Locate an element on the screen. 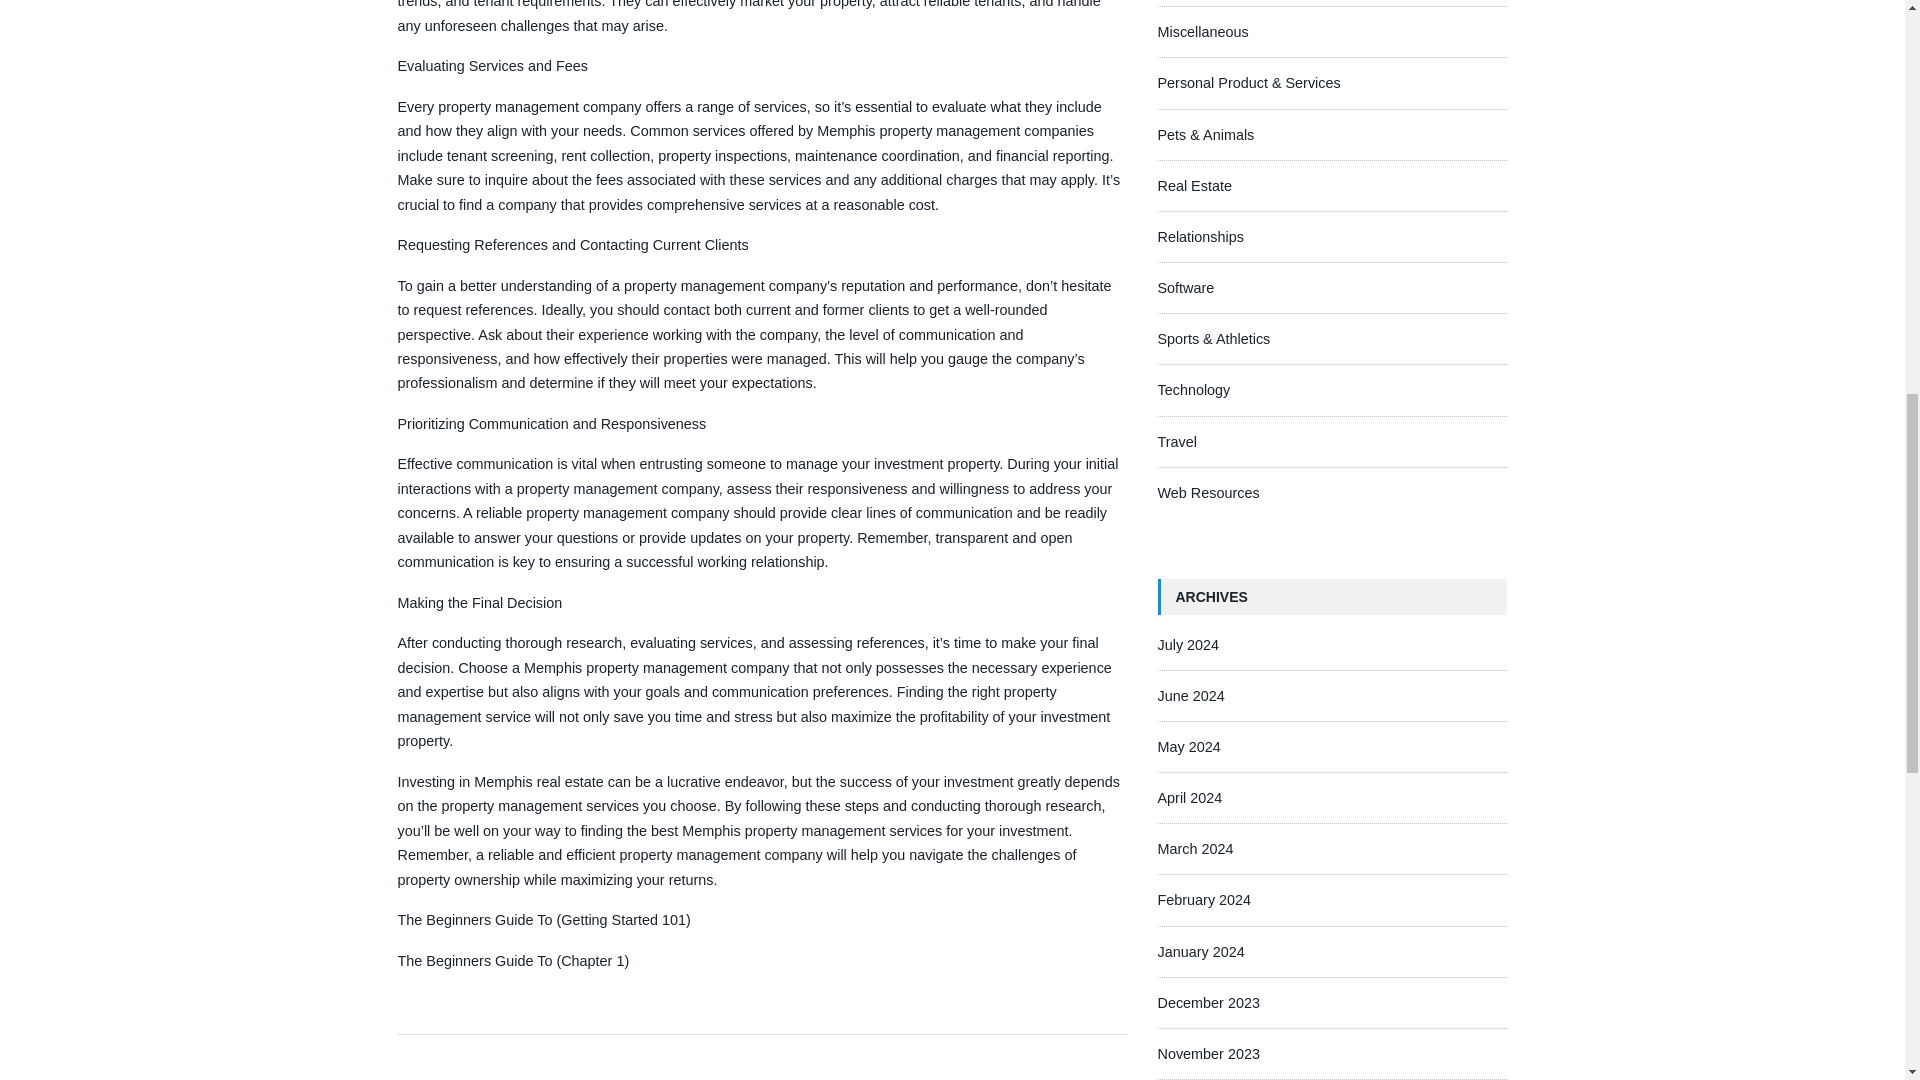 This screenshot has height=1080, width=1920. July 2024 is located at coordinates (1188, 645).